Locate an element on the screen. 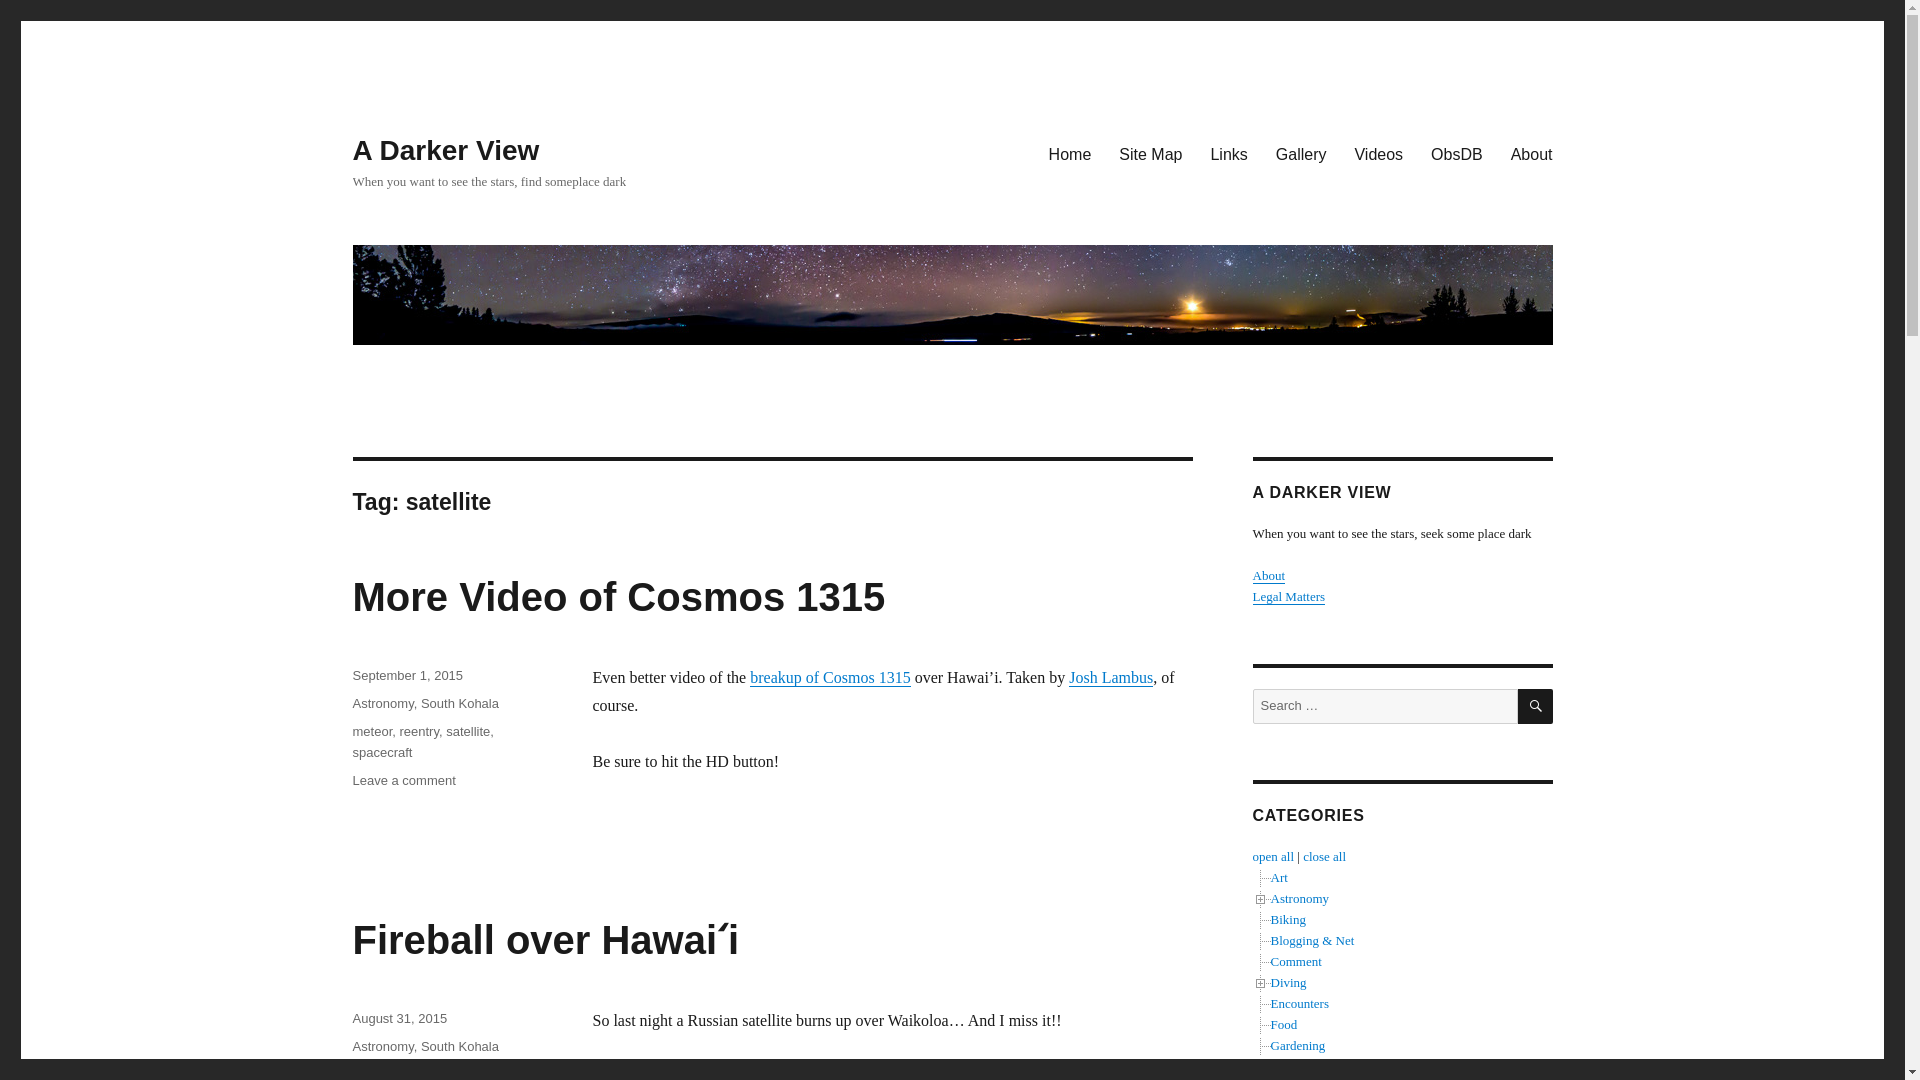 This screenshot has width=1920, height=1080. August 31, 2015 is located at coordinates (399, 1018).